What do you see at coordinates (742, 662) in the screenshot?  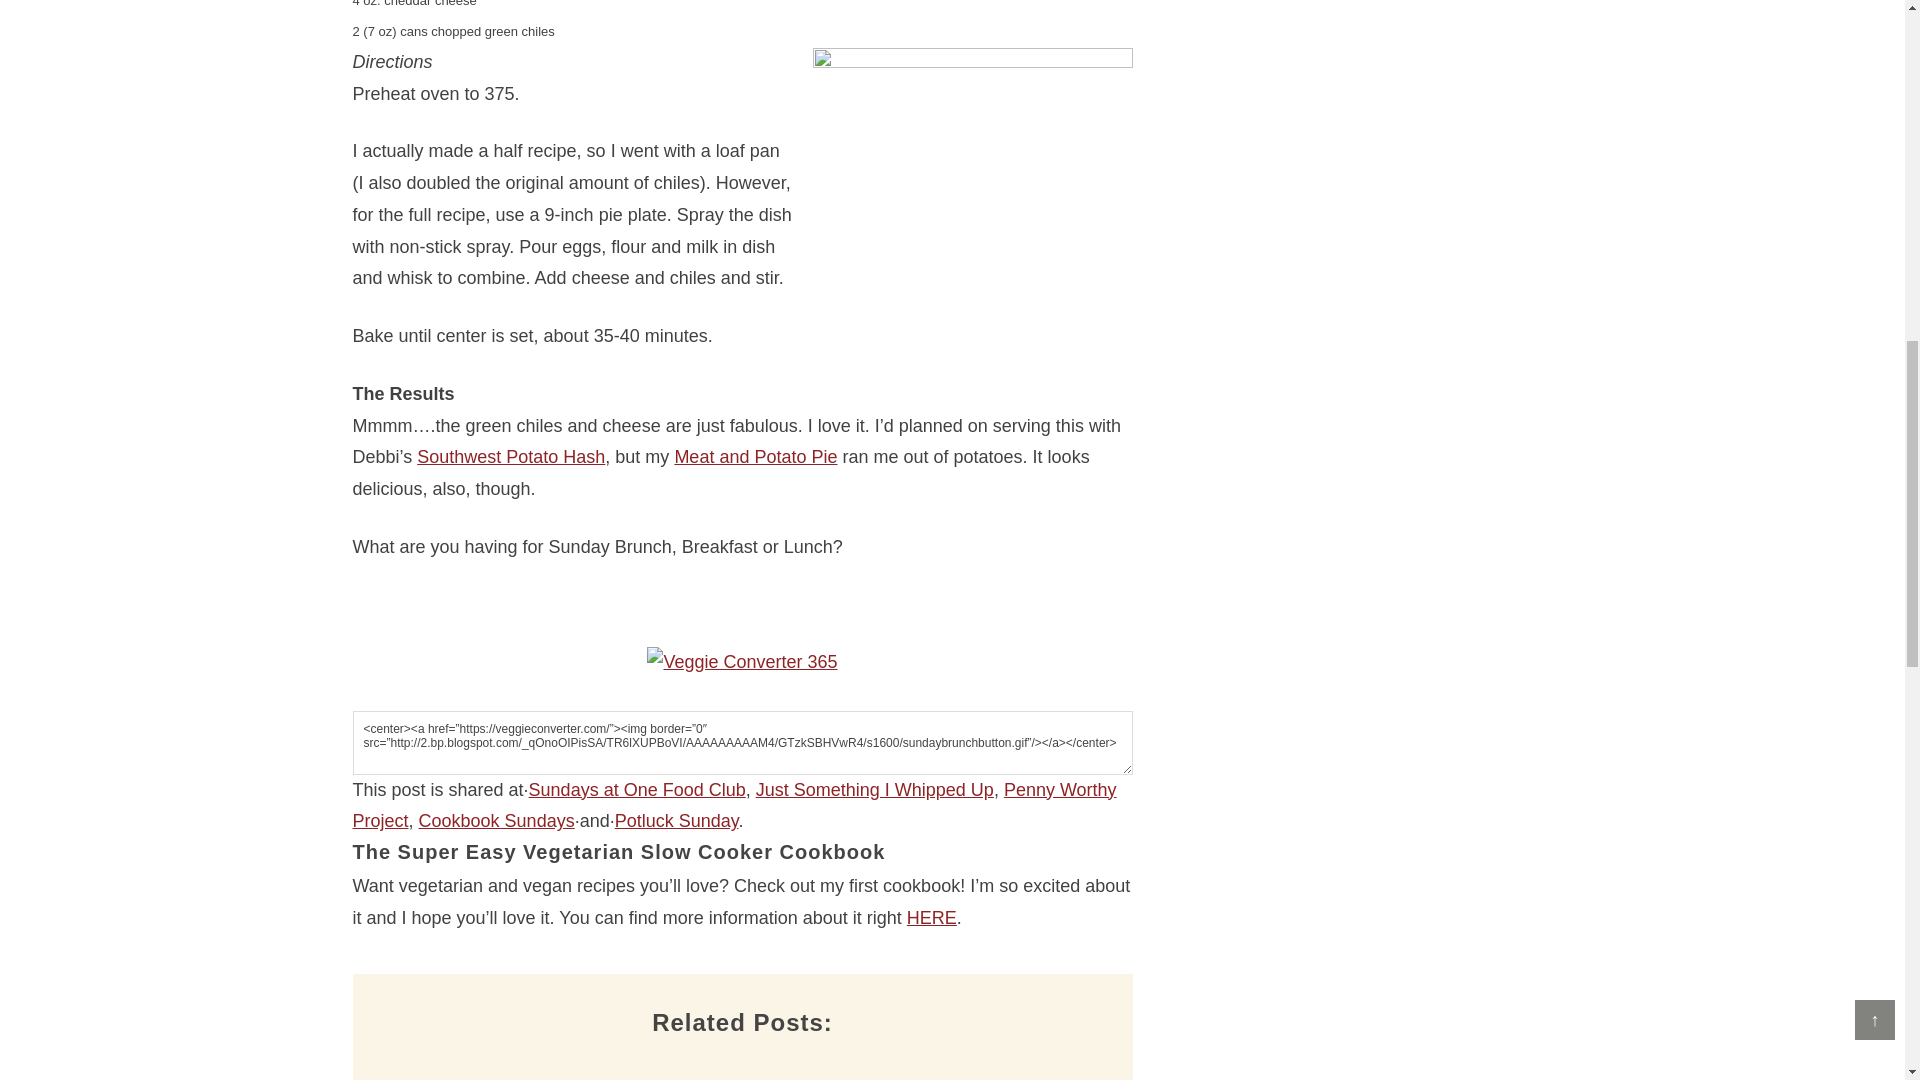 I see `Veggie Converter 365` at bounding box center [742, 662].